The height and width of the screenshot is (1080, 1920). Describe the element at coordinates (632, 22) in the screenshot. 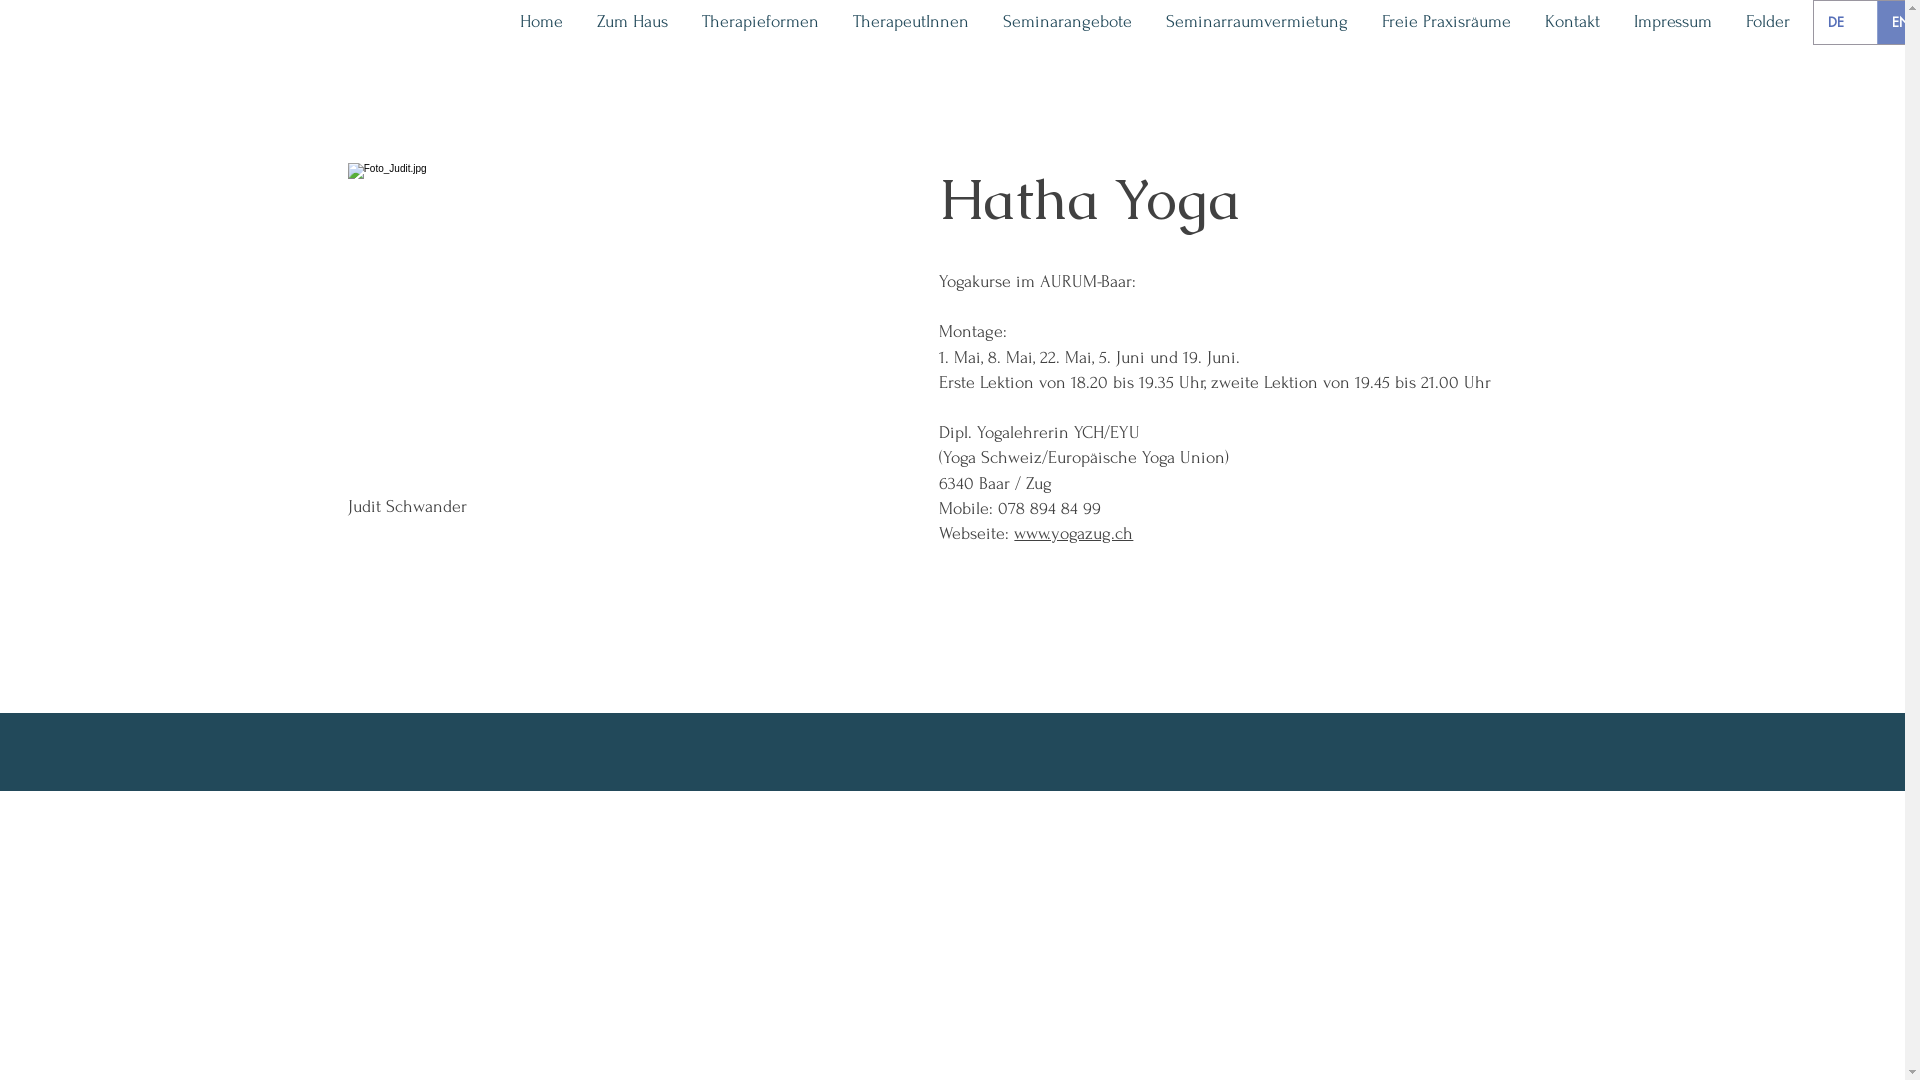

I see `Zum Haus` at that location.